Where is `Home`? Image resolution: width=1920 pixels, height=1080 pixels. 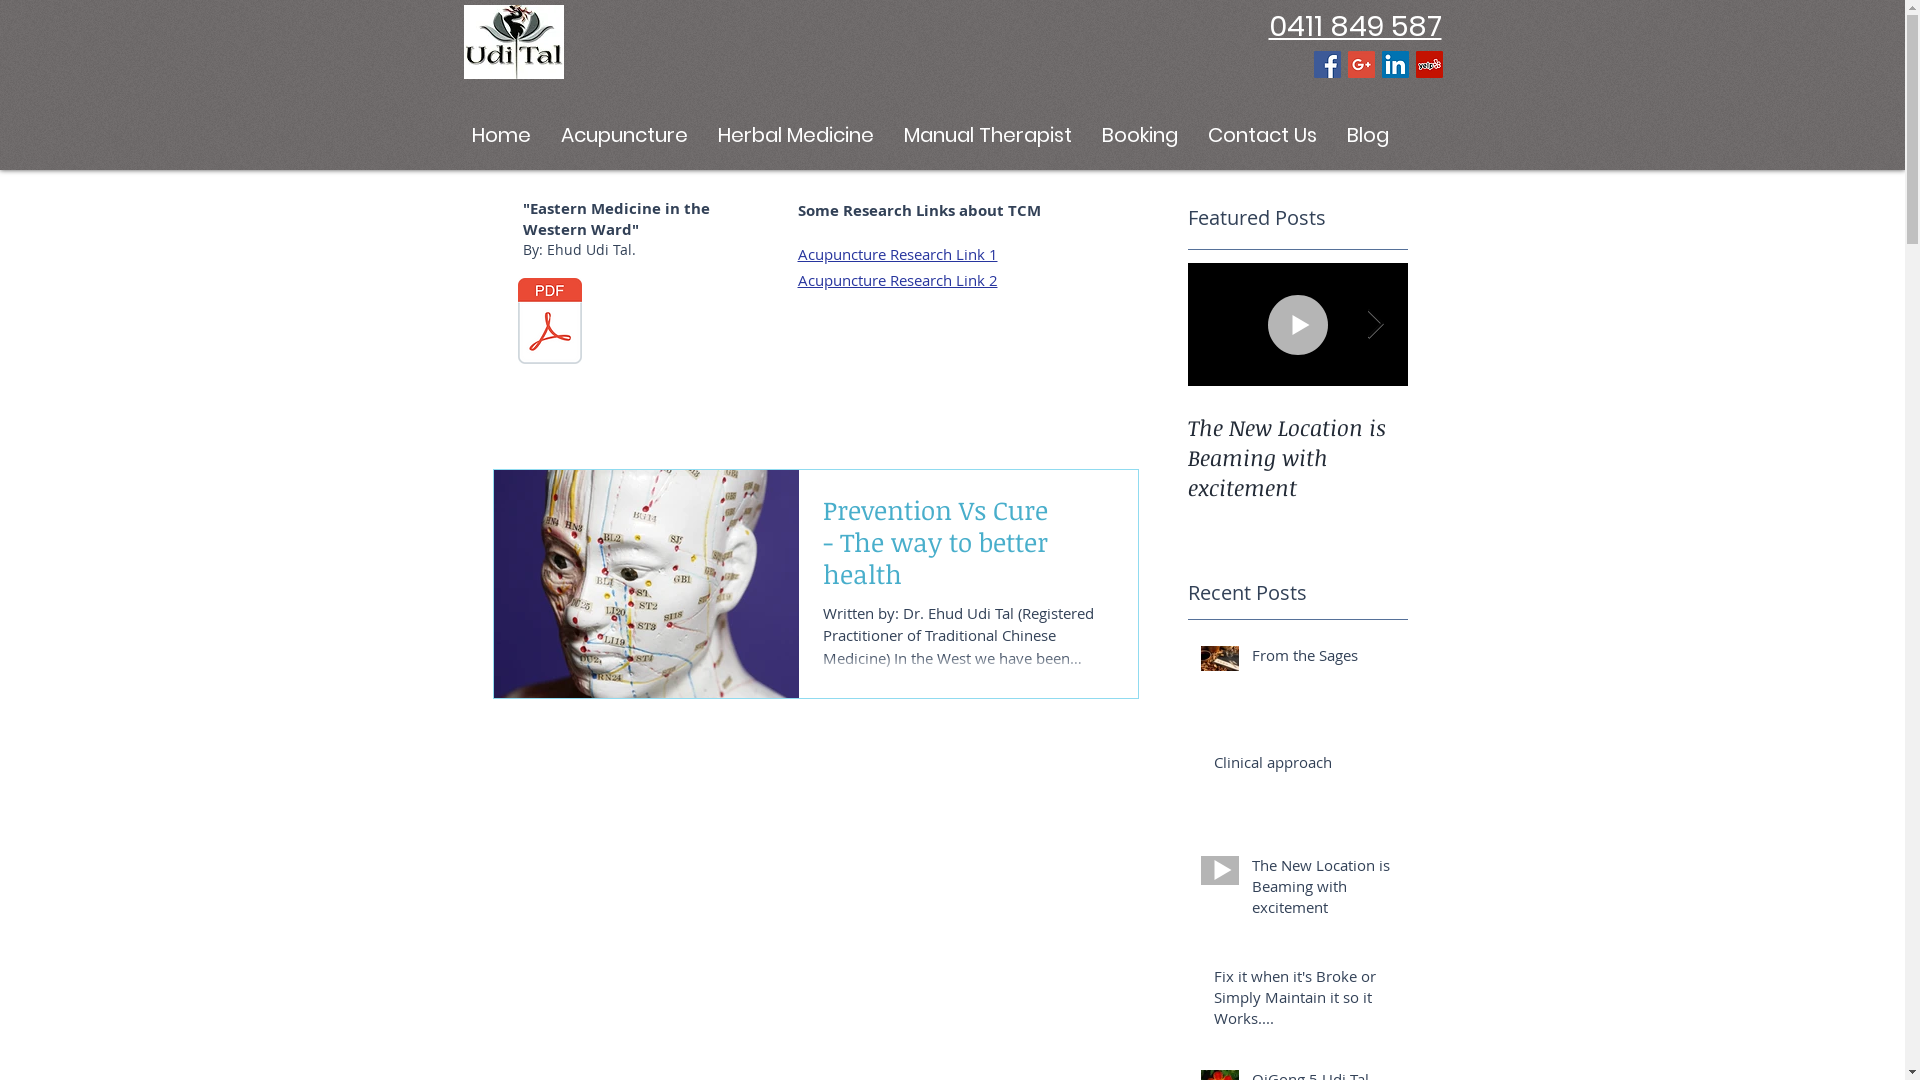
Home is located at coordinates (500, 134).